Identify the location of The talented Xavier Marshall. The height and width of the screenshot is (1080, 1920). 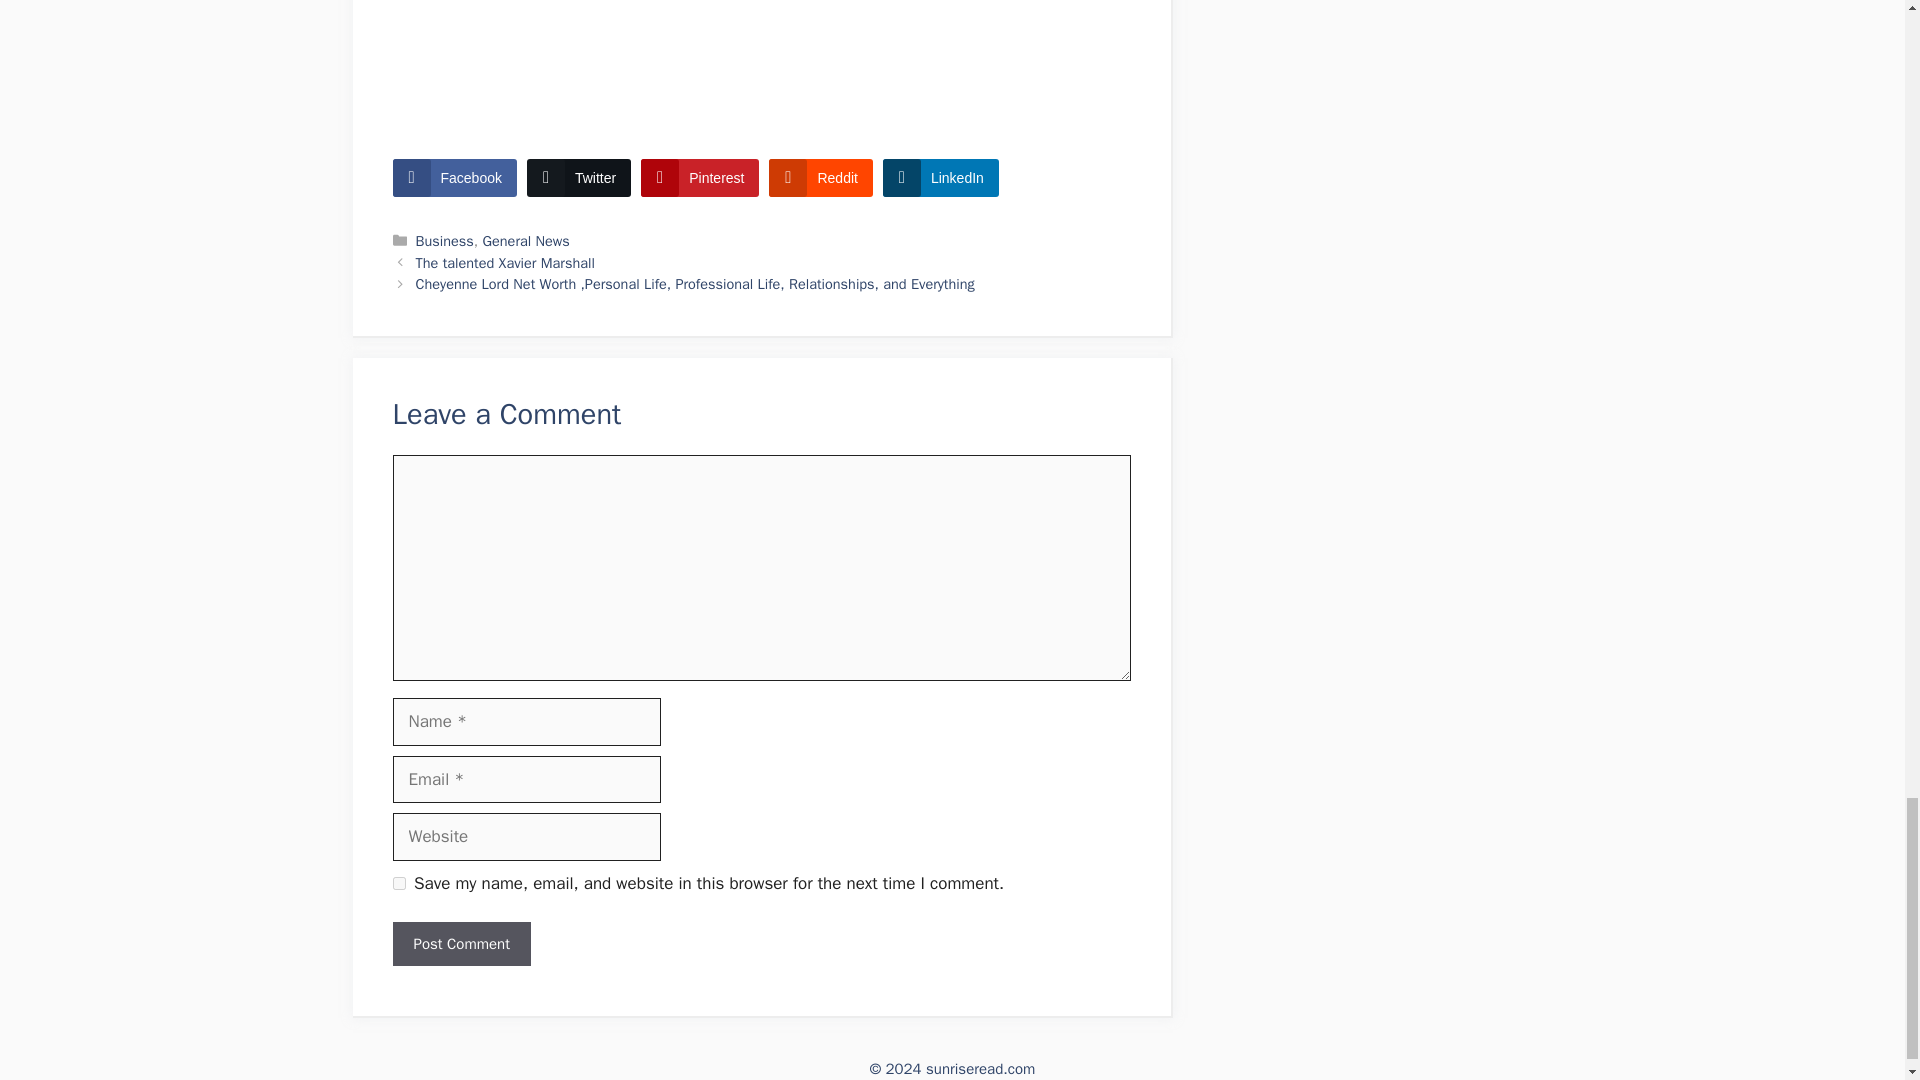
(506, 262).